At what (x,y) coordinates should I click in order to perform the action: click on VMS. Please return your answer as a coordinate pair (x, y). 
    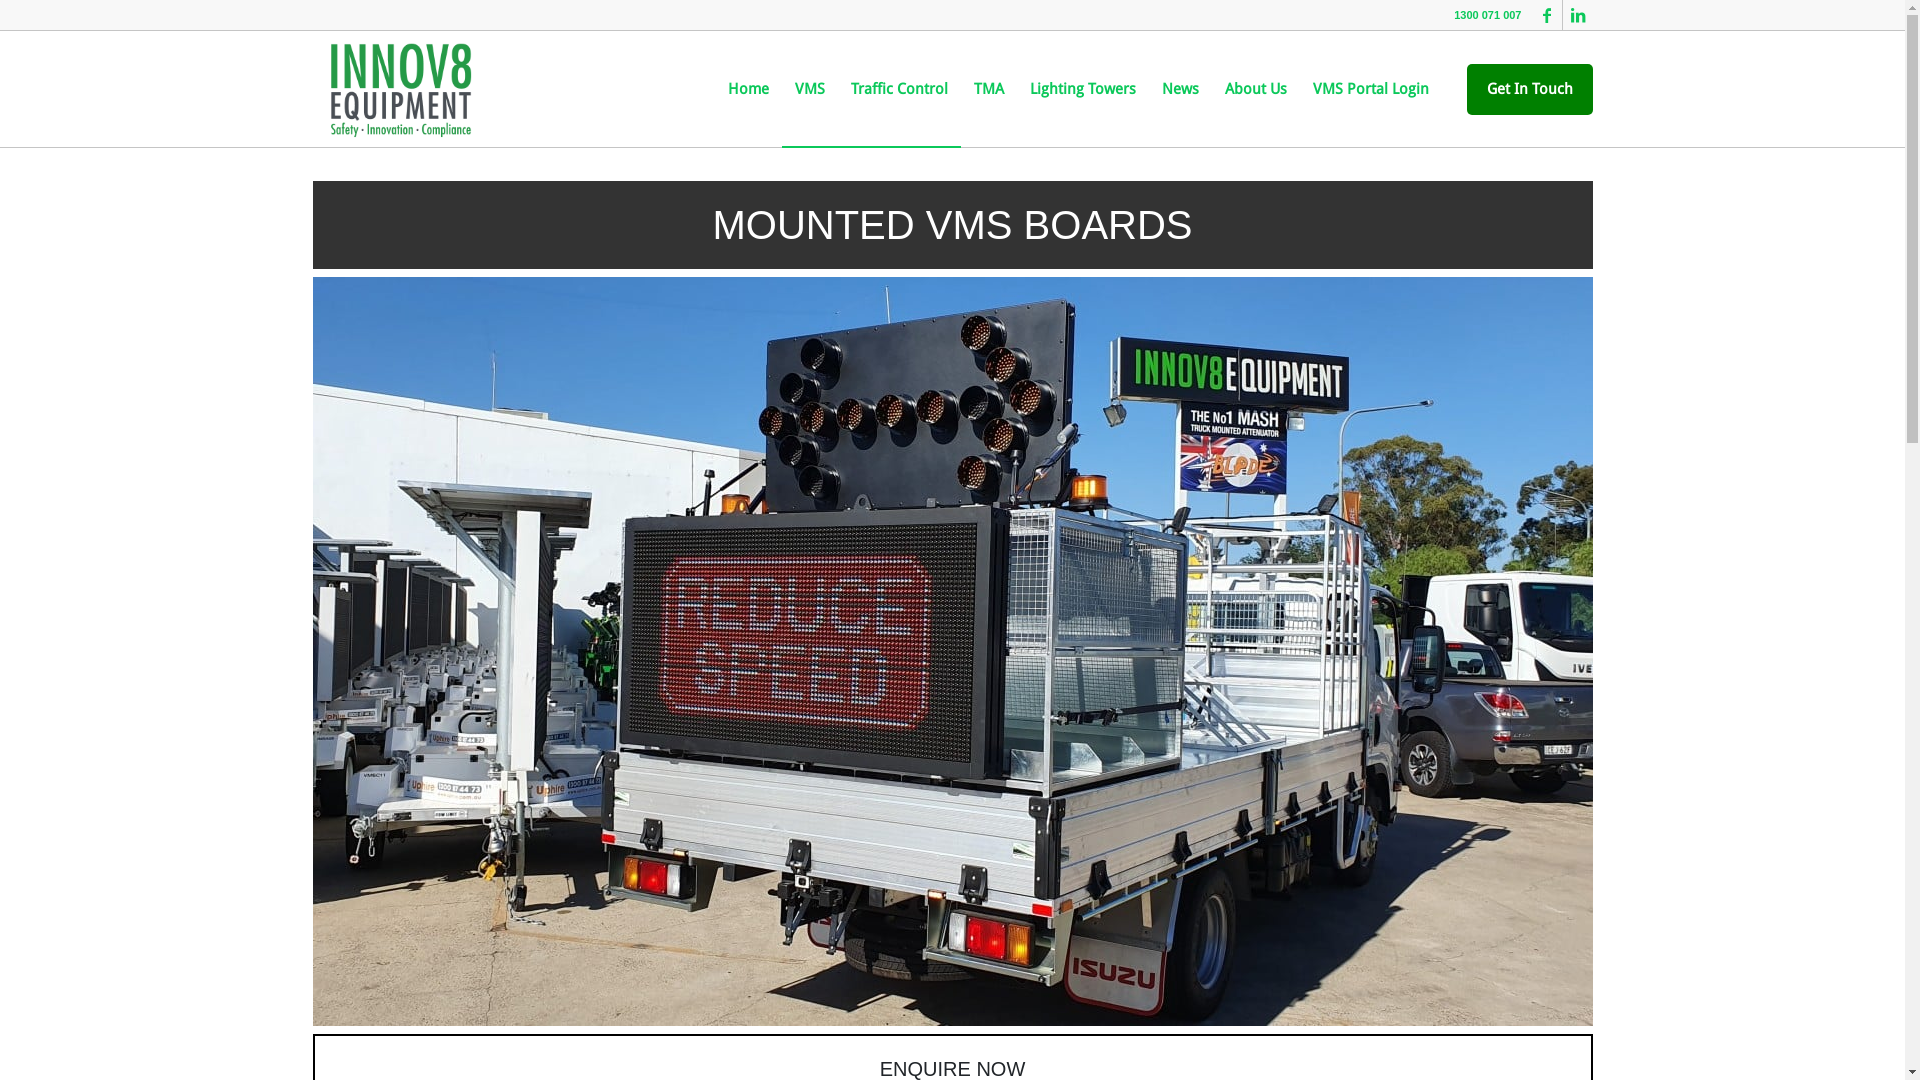
    Looking at the image, I should click on (810, 89).